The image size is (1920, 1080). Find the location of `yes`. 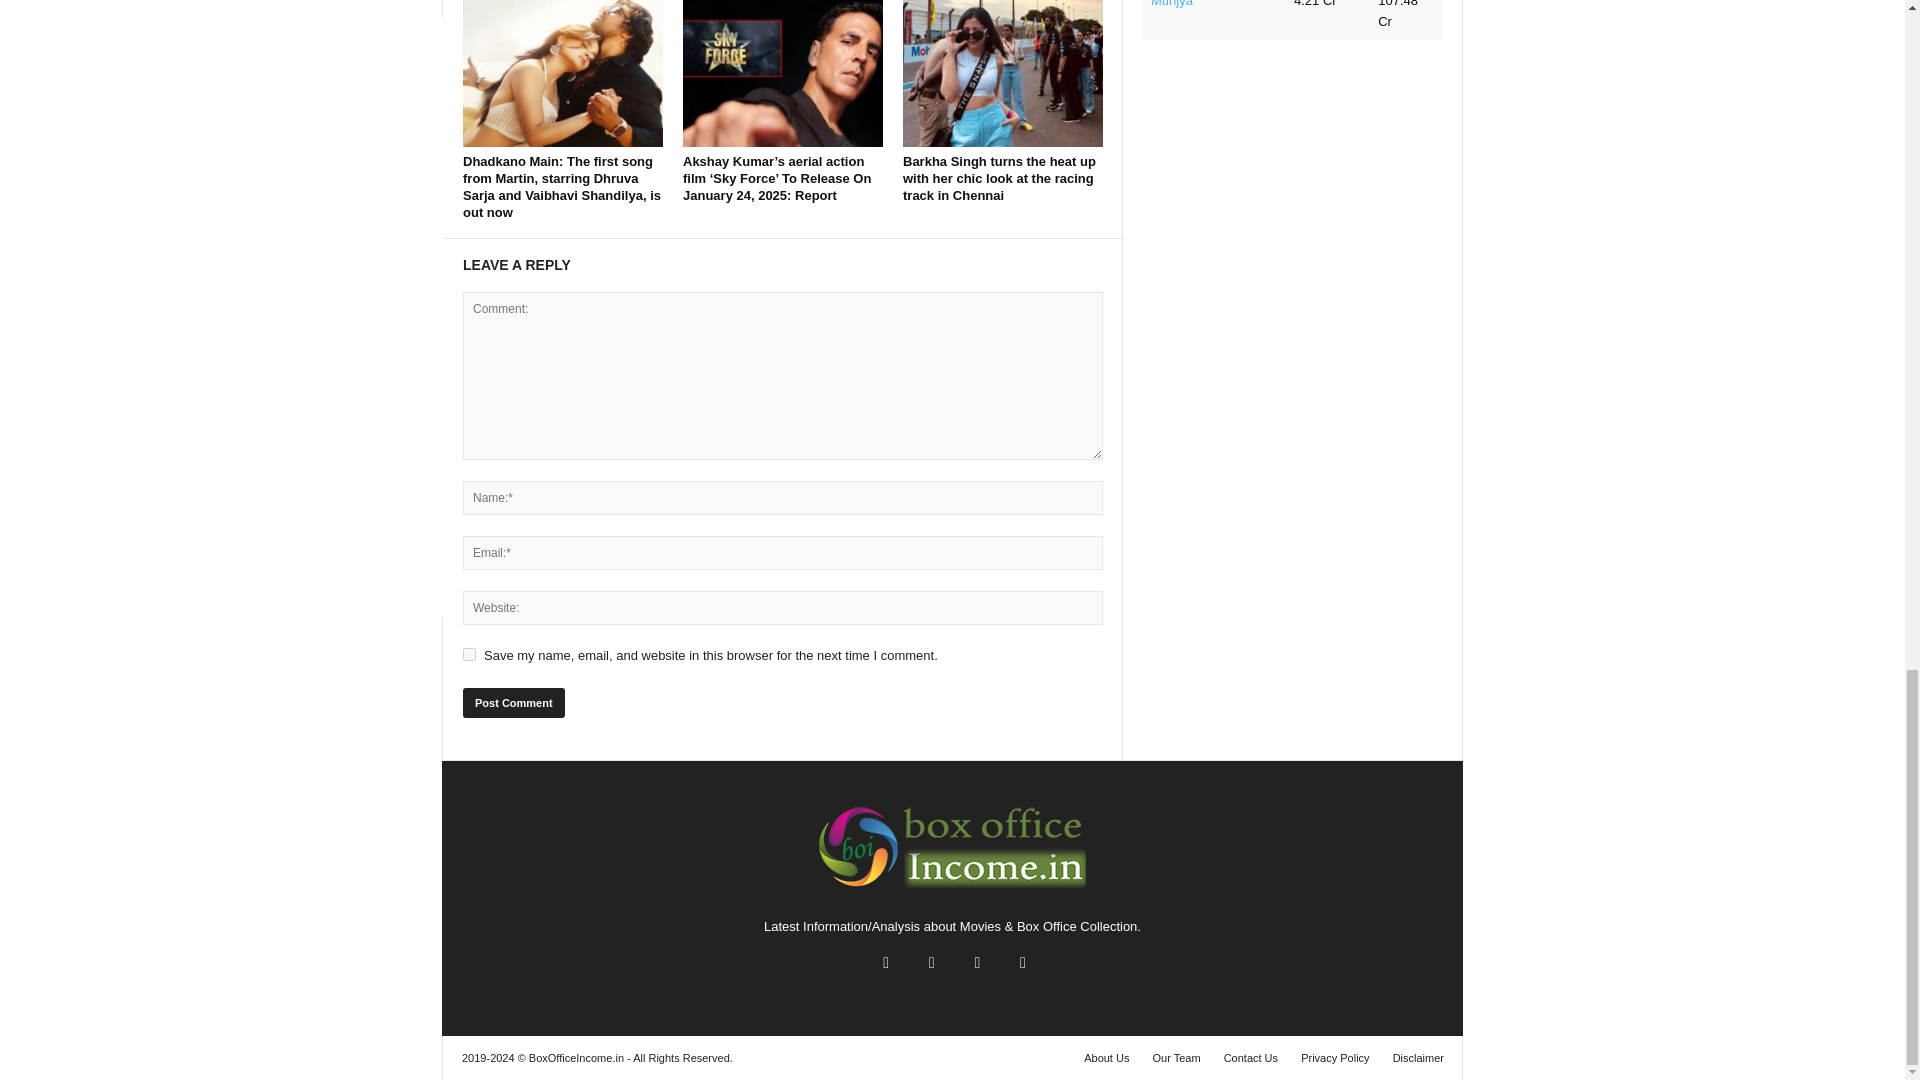

yes is located at coordinates (469, 654).